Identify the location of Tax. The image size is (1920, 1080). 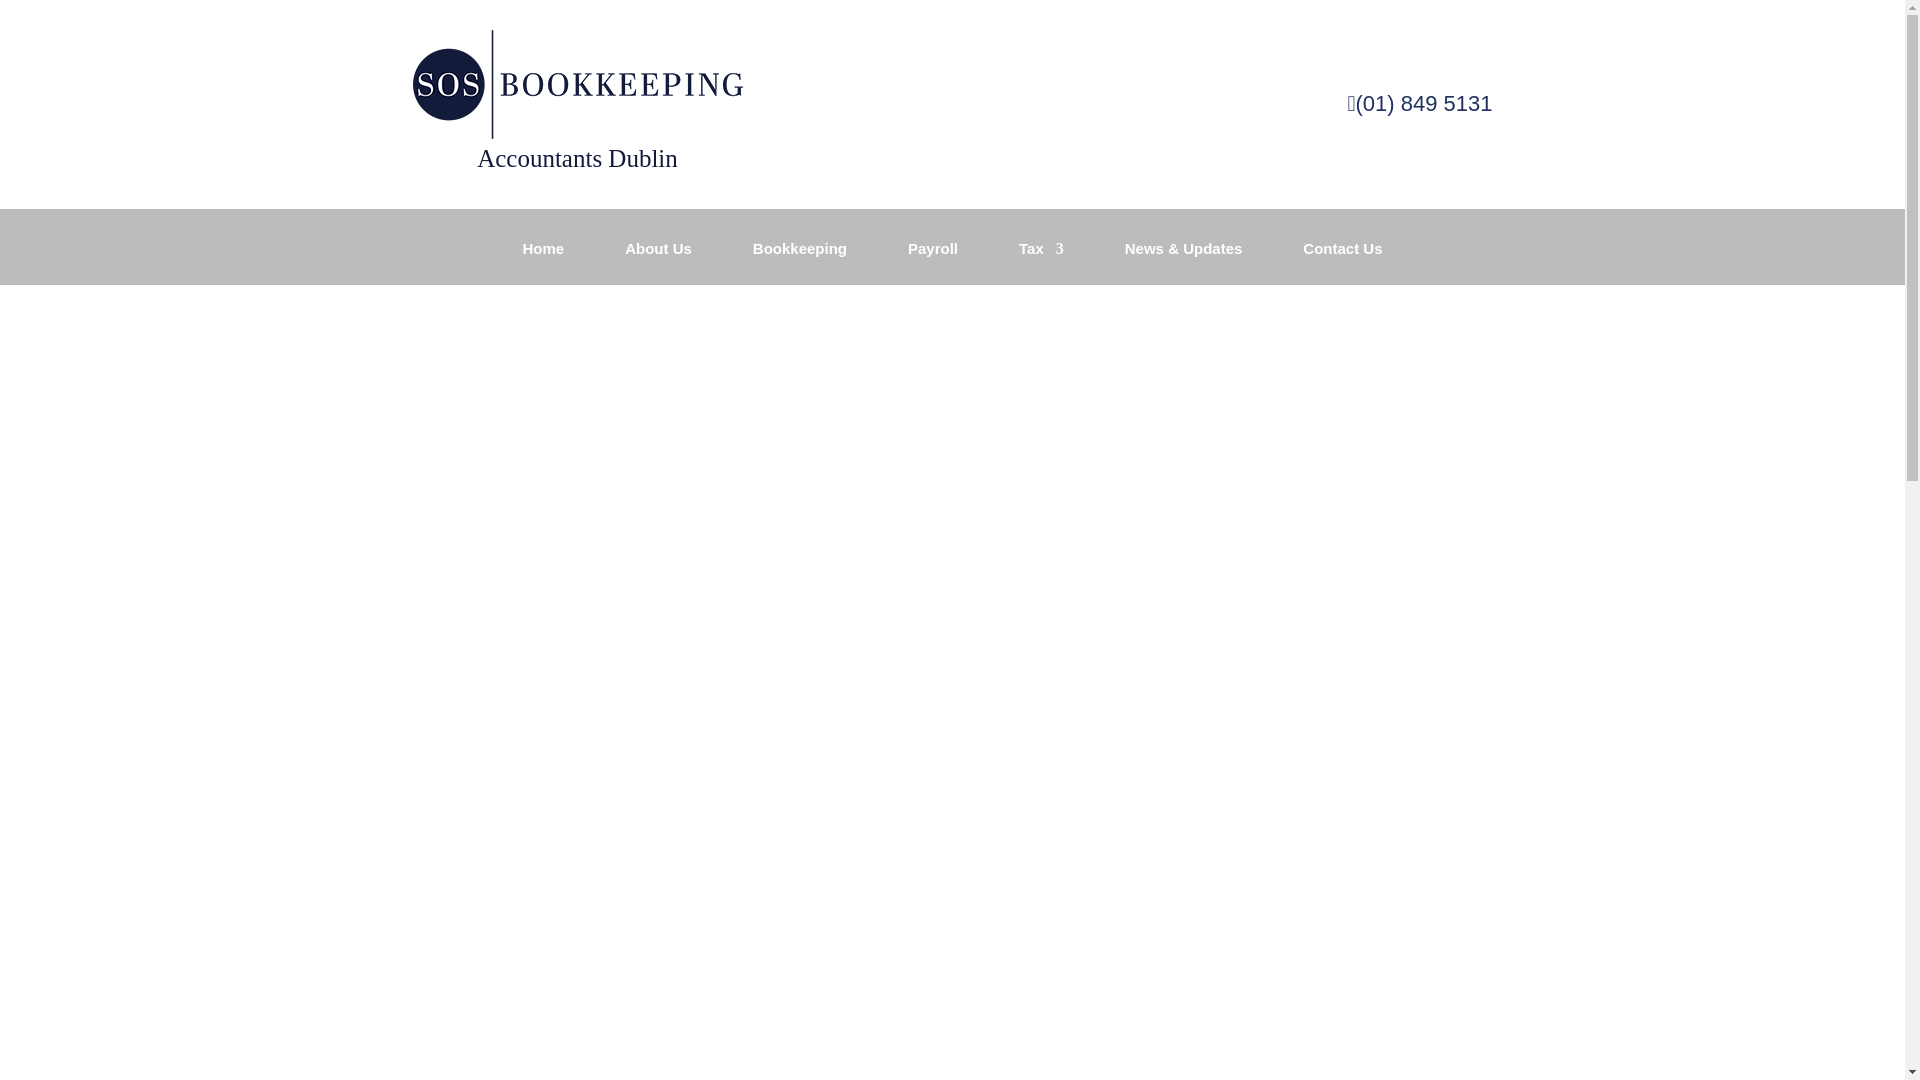
(1041, 263).